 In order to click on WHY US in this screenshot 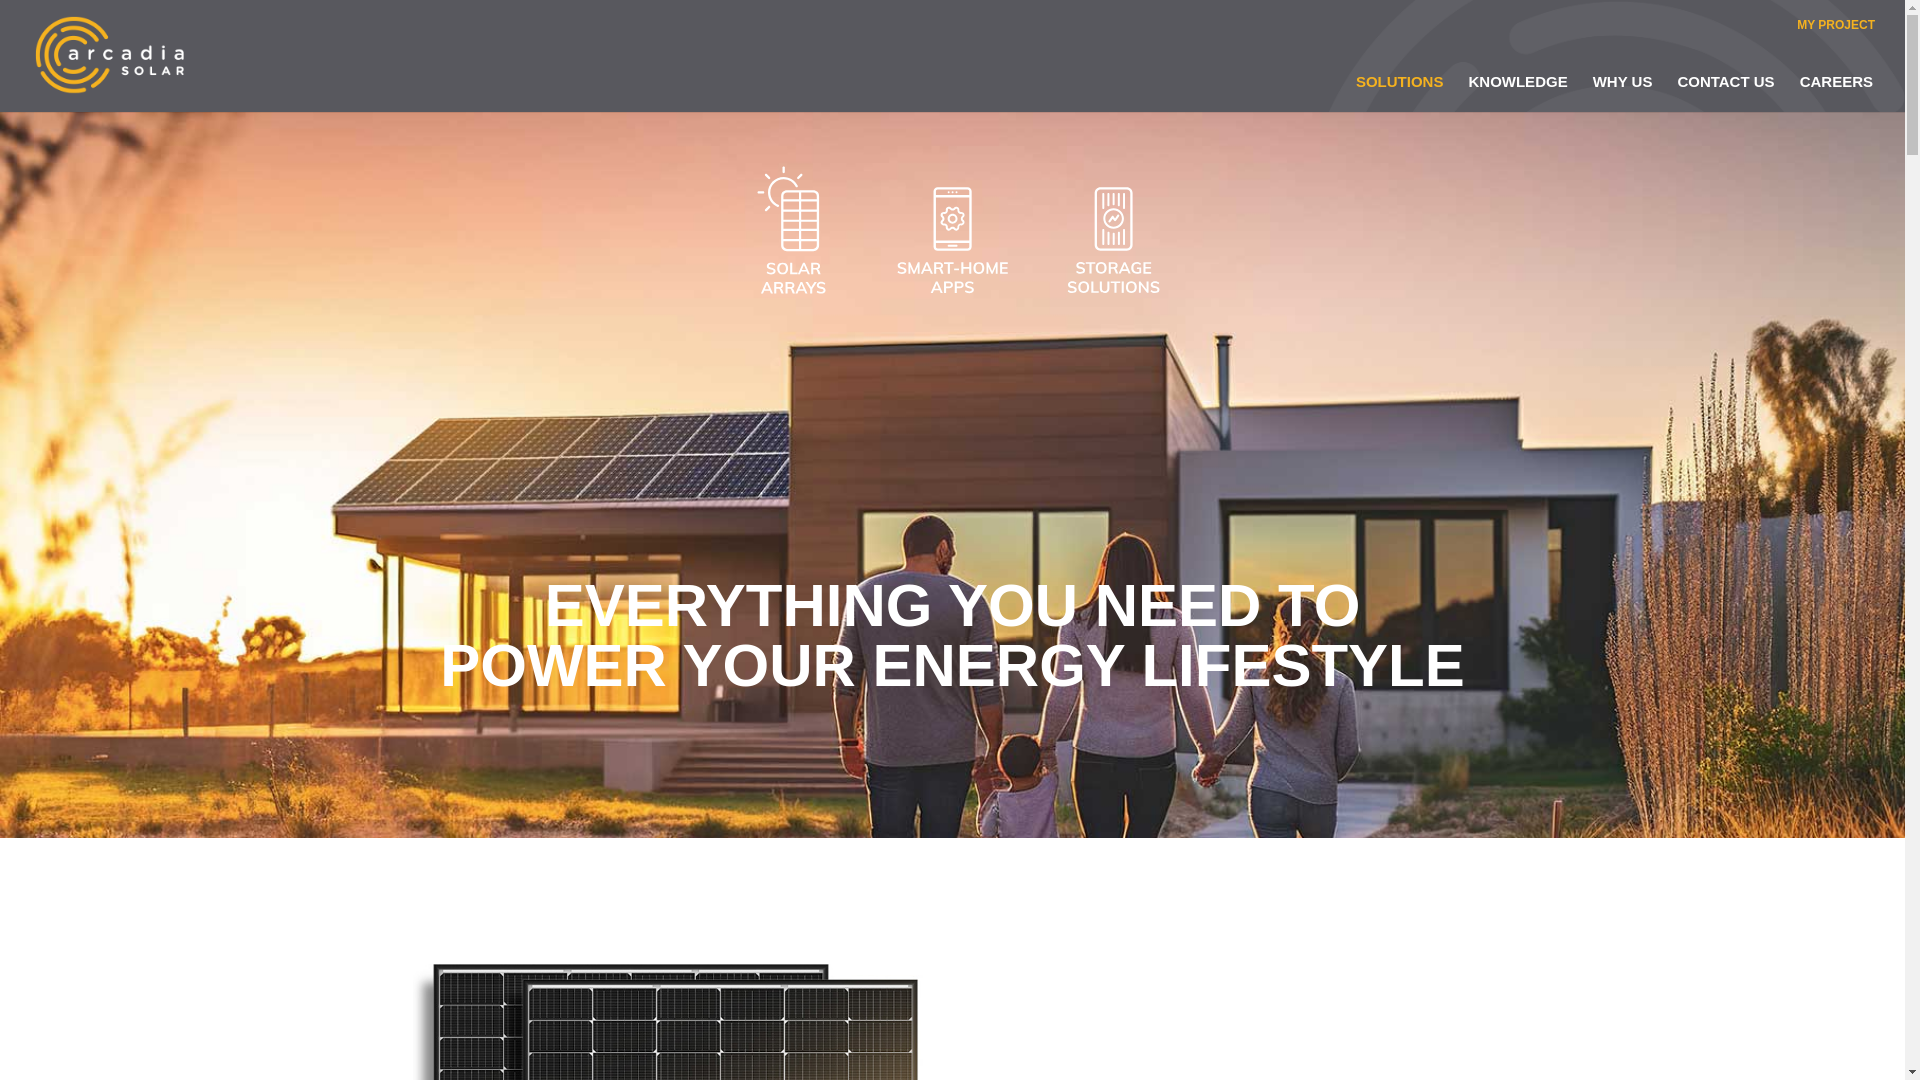, I will do `click(1632, 81)`.